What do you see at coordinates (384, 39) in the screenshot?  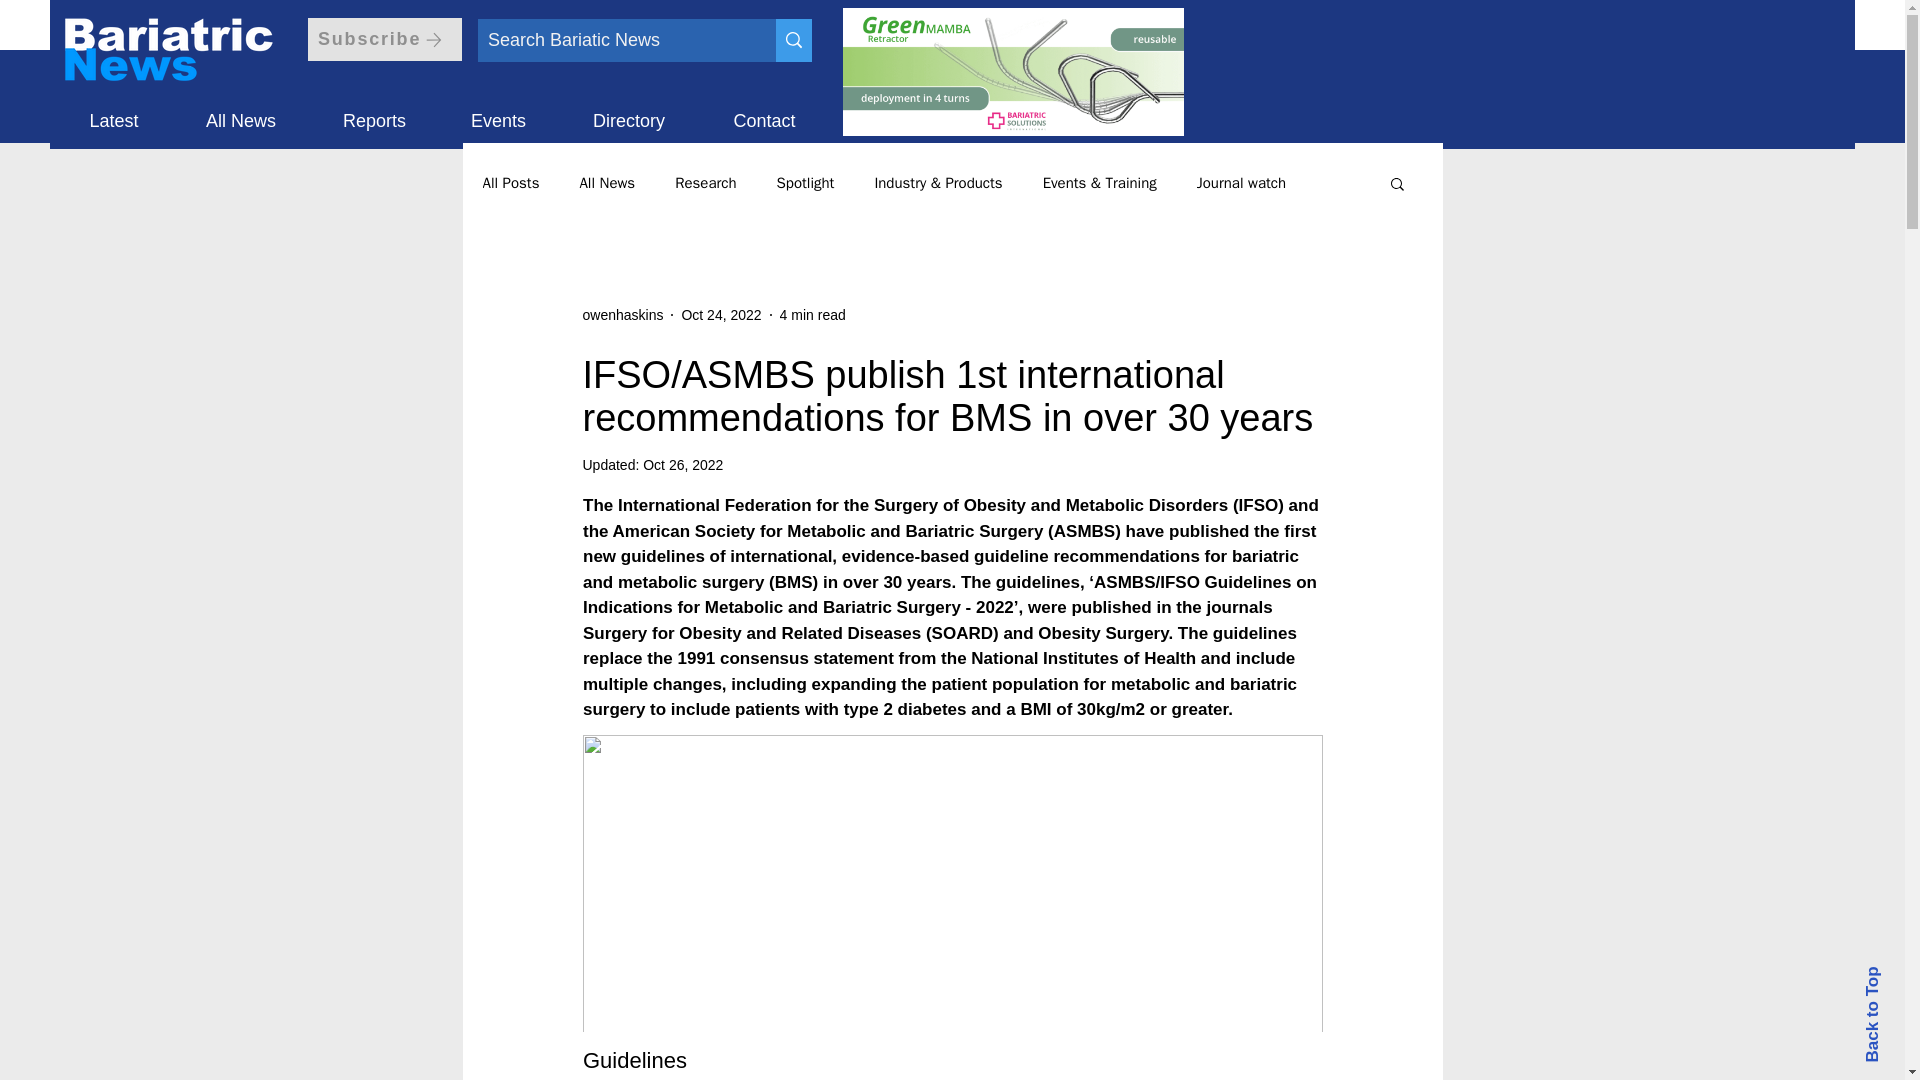 I see `Subscribe` at bounding box center [384, 39].